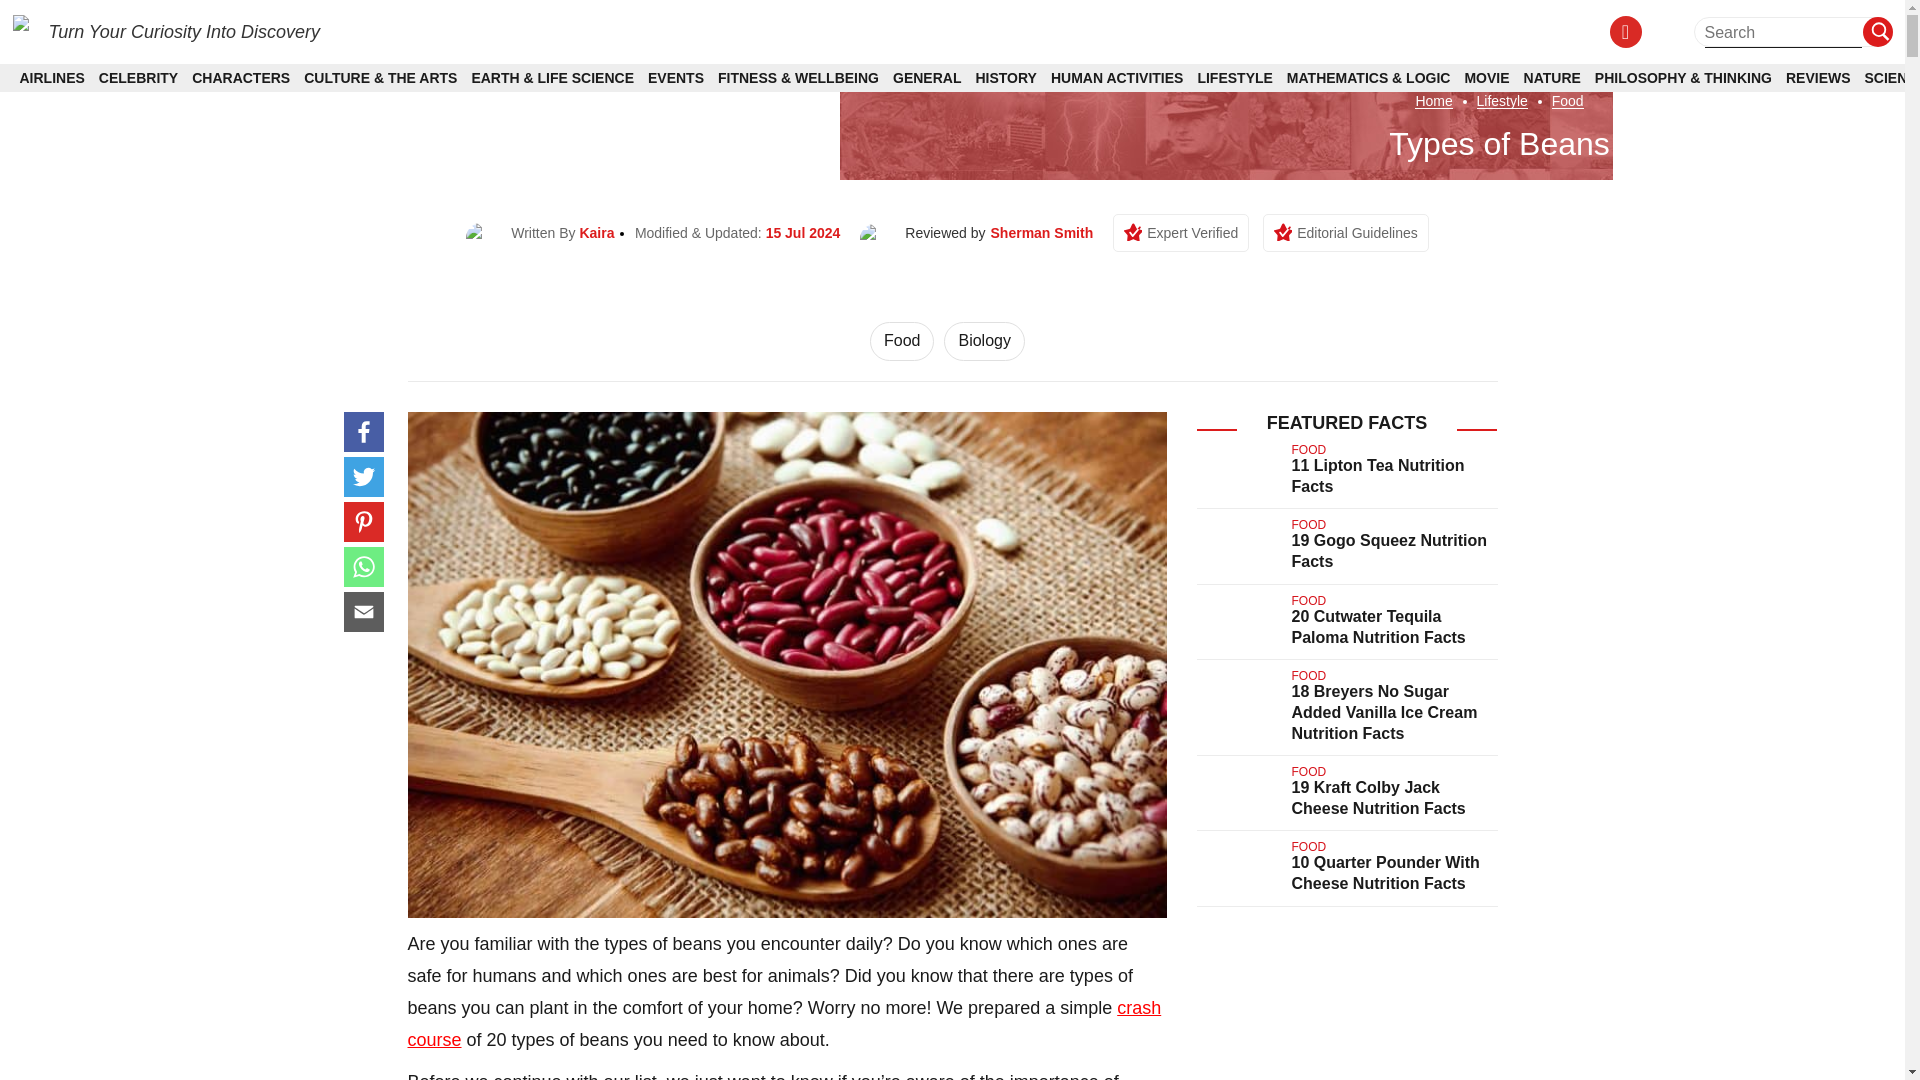 The height and width of the screenshot is (1080, 1920). What do you see at coordinates (138, 78) in the screenshot?
I see `CELEBRITY` at bounding box center [138, 78].